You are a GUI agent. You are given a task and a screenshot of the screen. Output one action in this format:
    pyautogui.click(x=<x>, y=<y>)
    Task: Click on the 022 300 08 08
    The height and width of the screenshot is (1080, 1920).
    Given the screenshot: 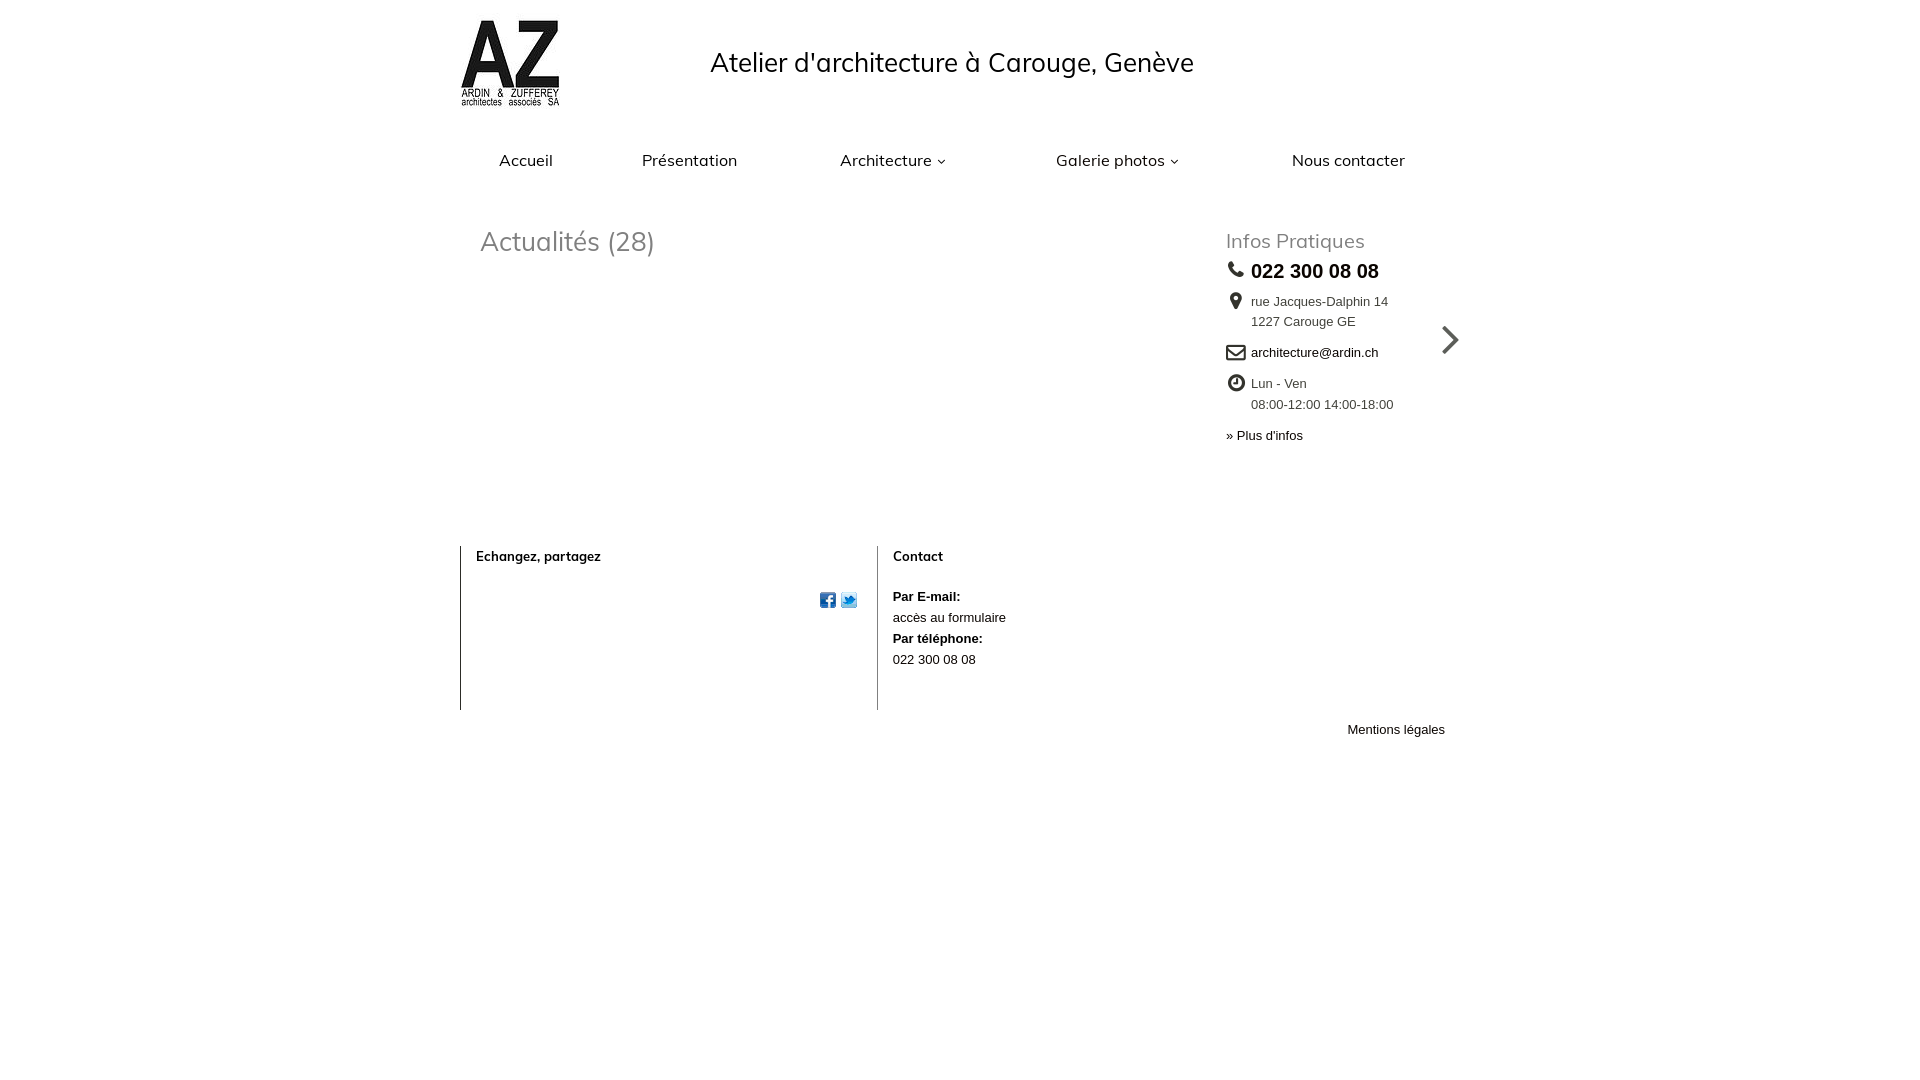 What is the action you would take?
    pyautogui.click(x=934, y=660)
    